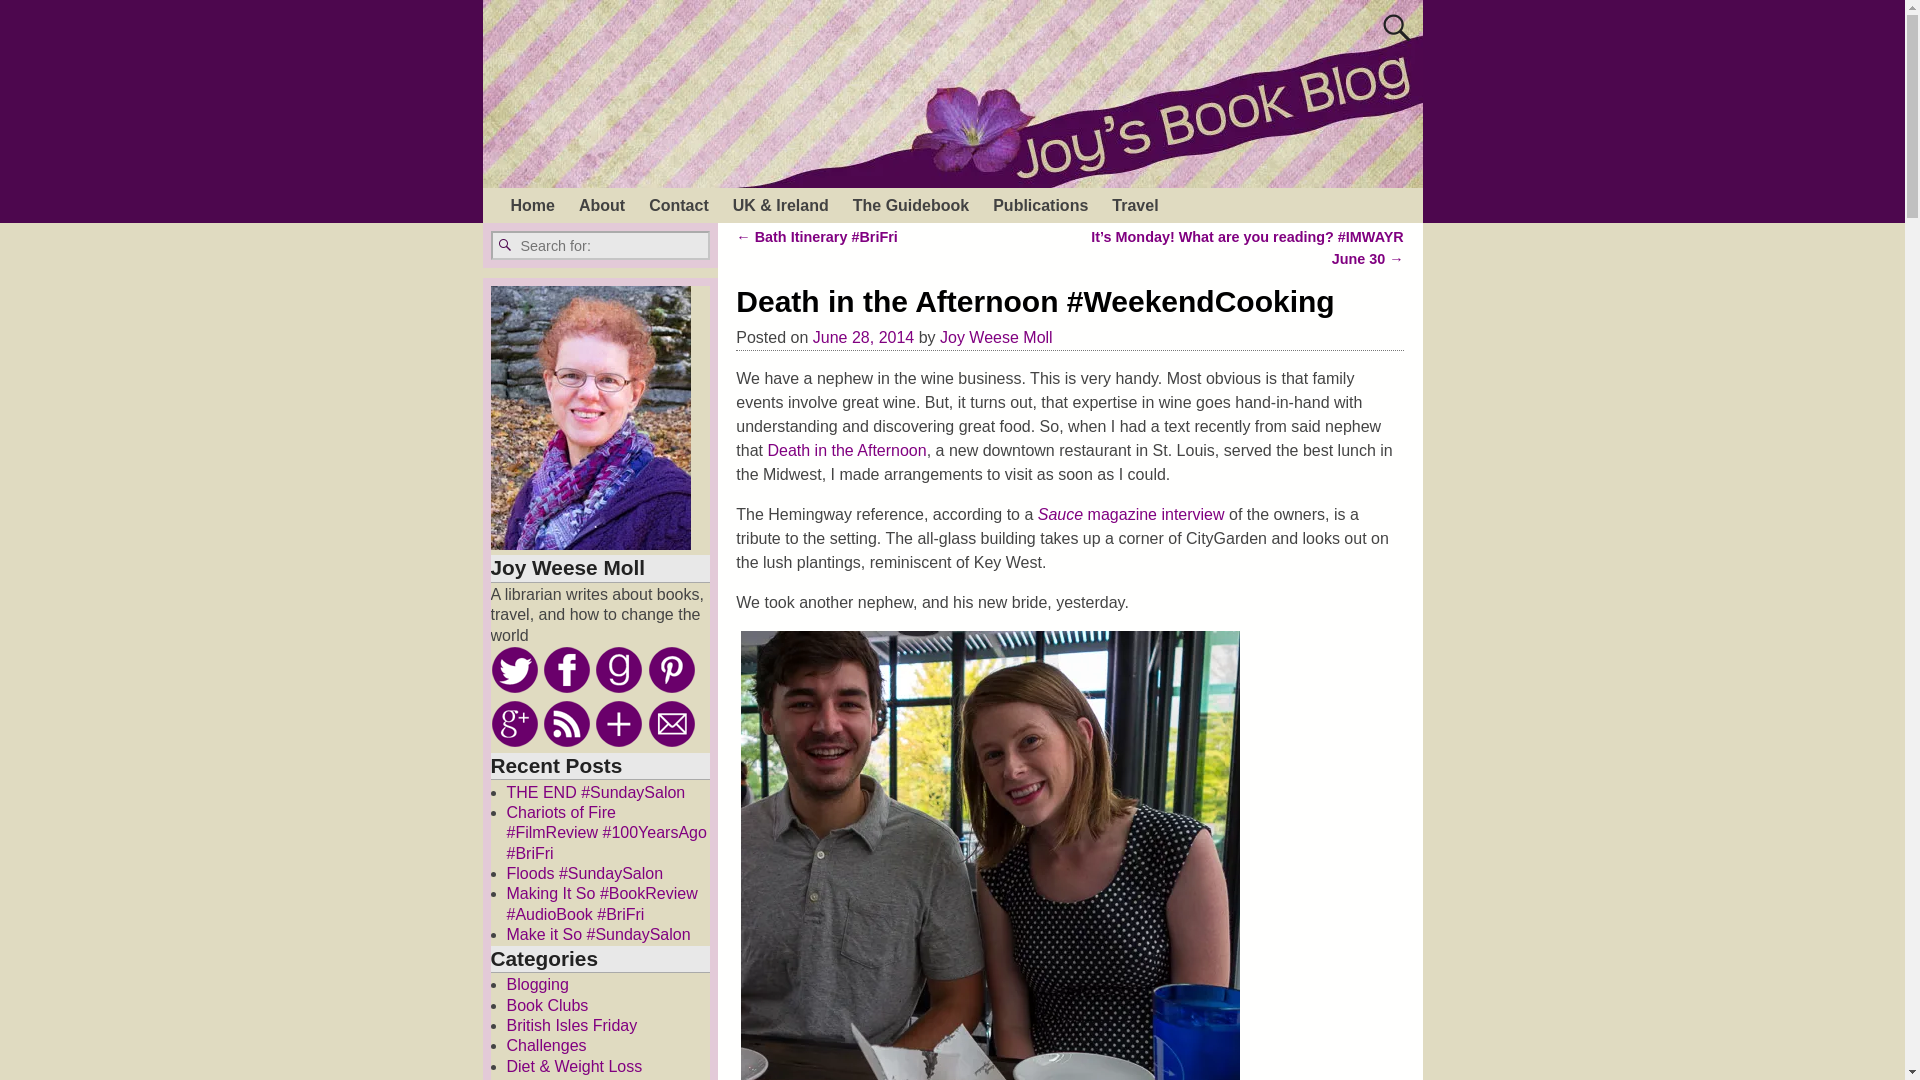 Image resolution: width=1920 pixels, height=1080 pixels. What do you see at coordinates (1040, 204) in the screenshot?
I see `Publications` at bounding box center [1040, 204].